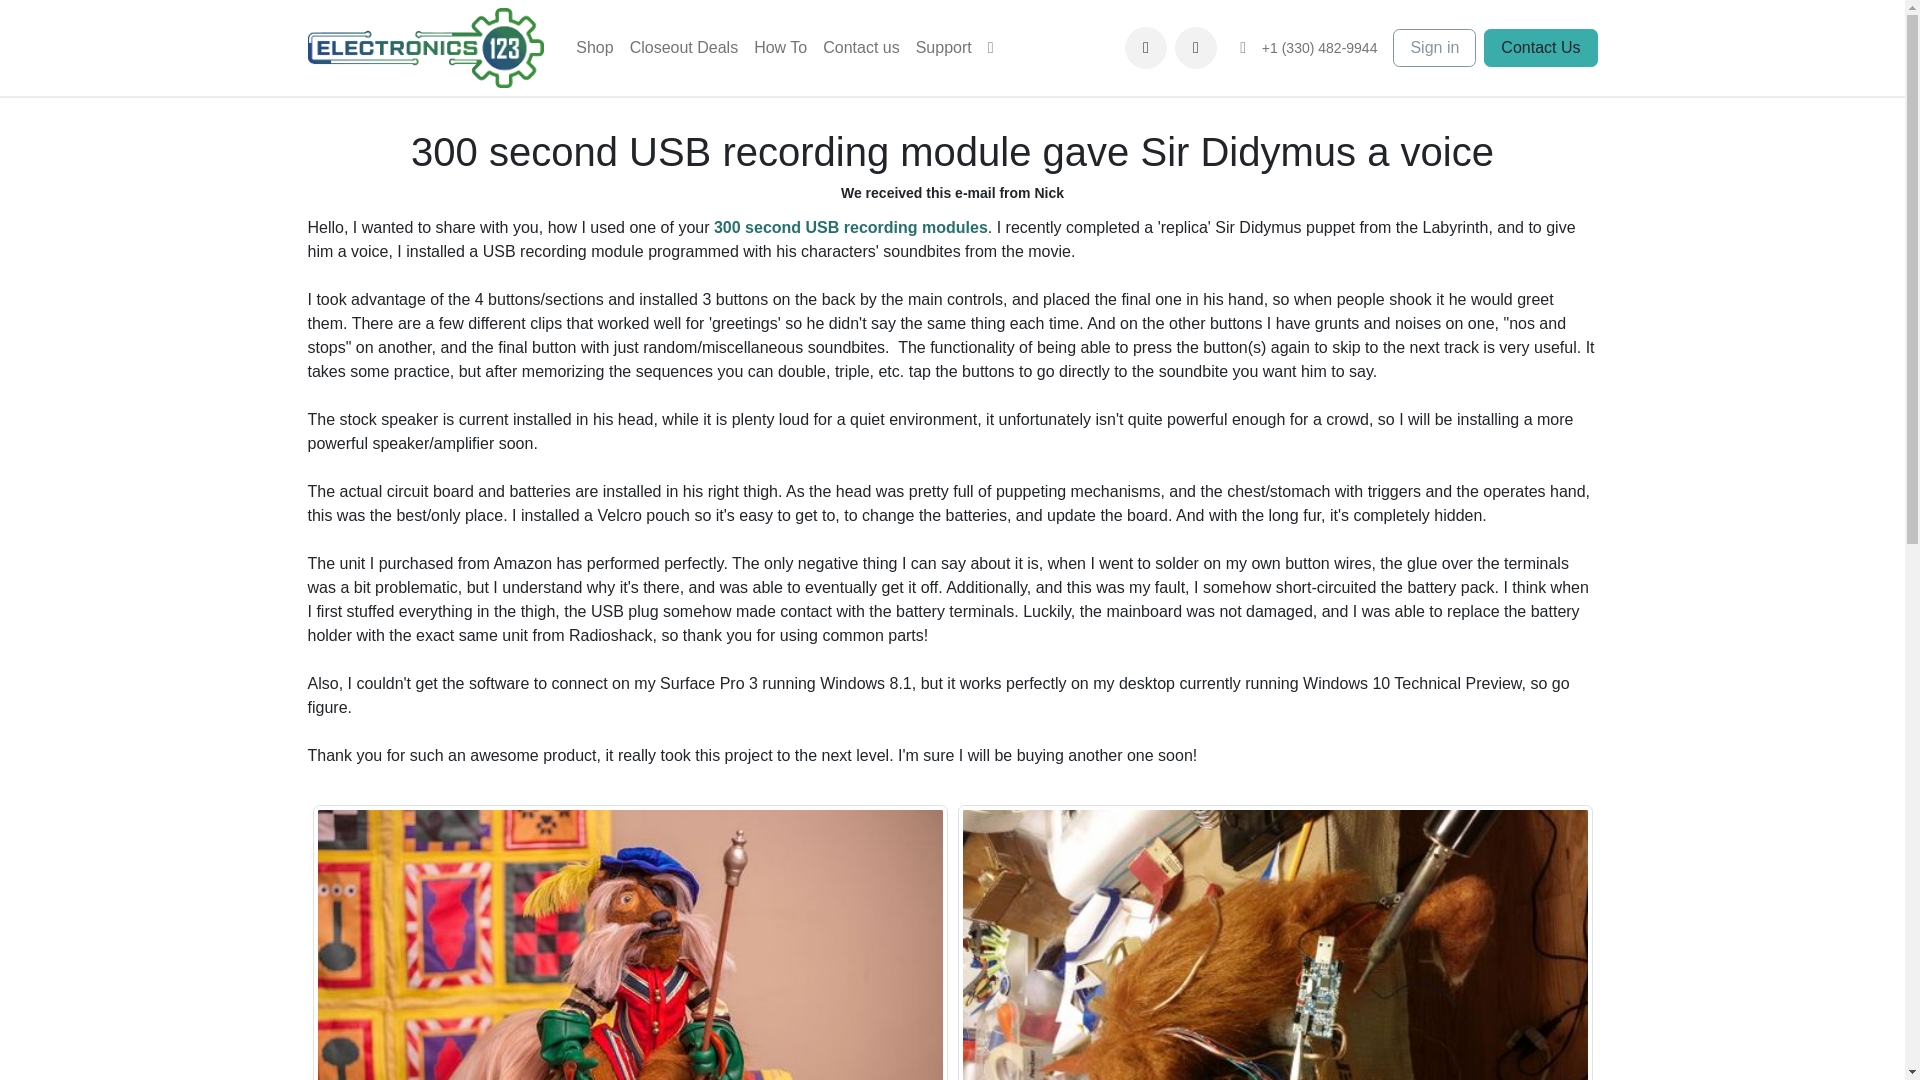  Describe the element at coordinates (426, 47) in the screenshot. I see `Electronics123` at that location.